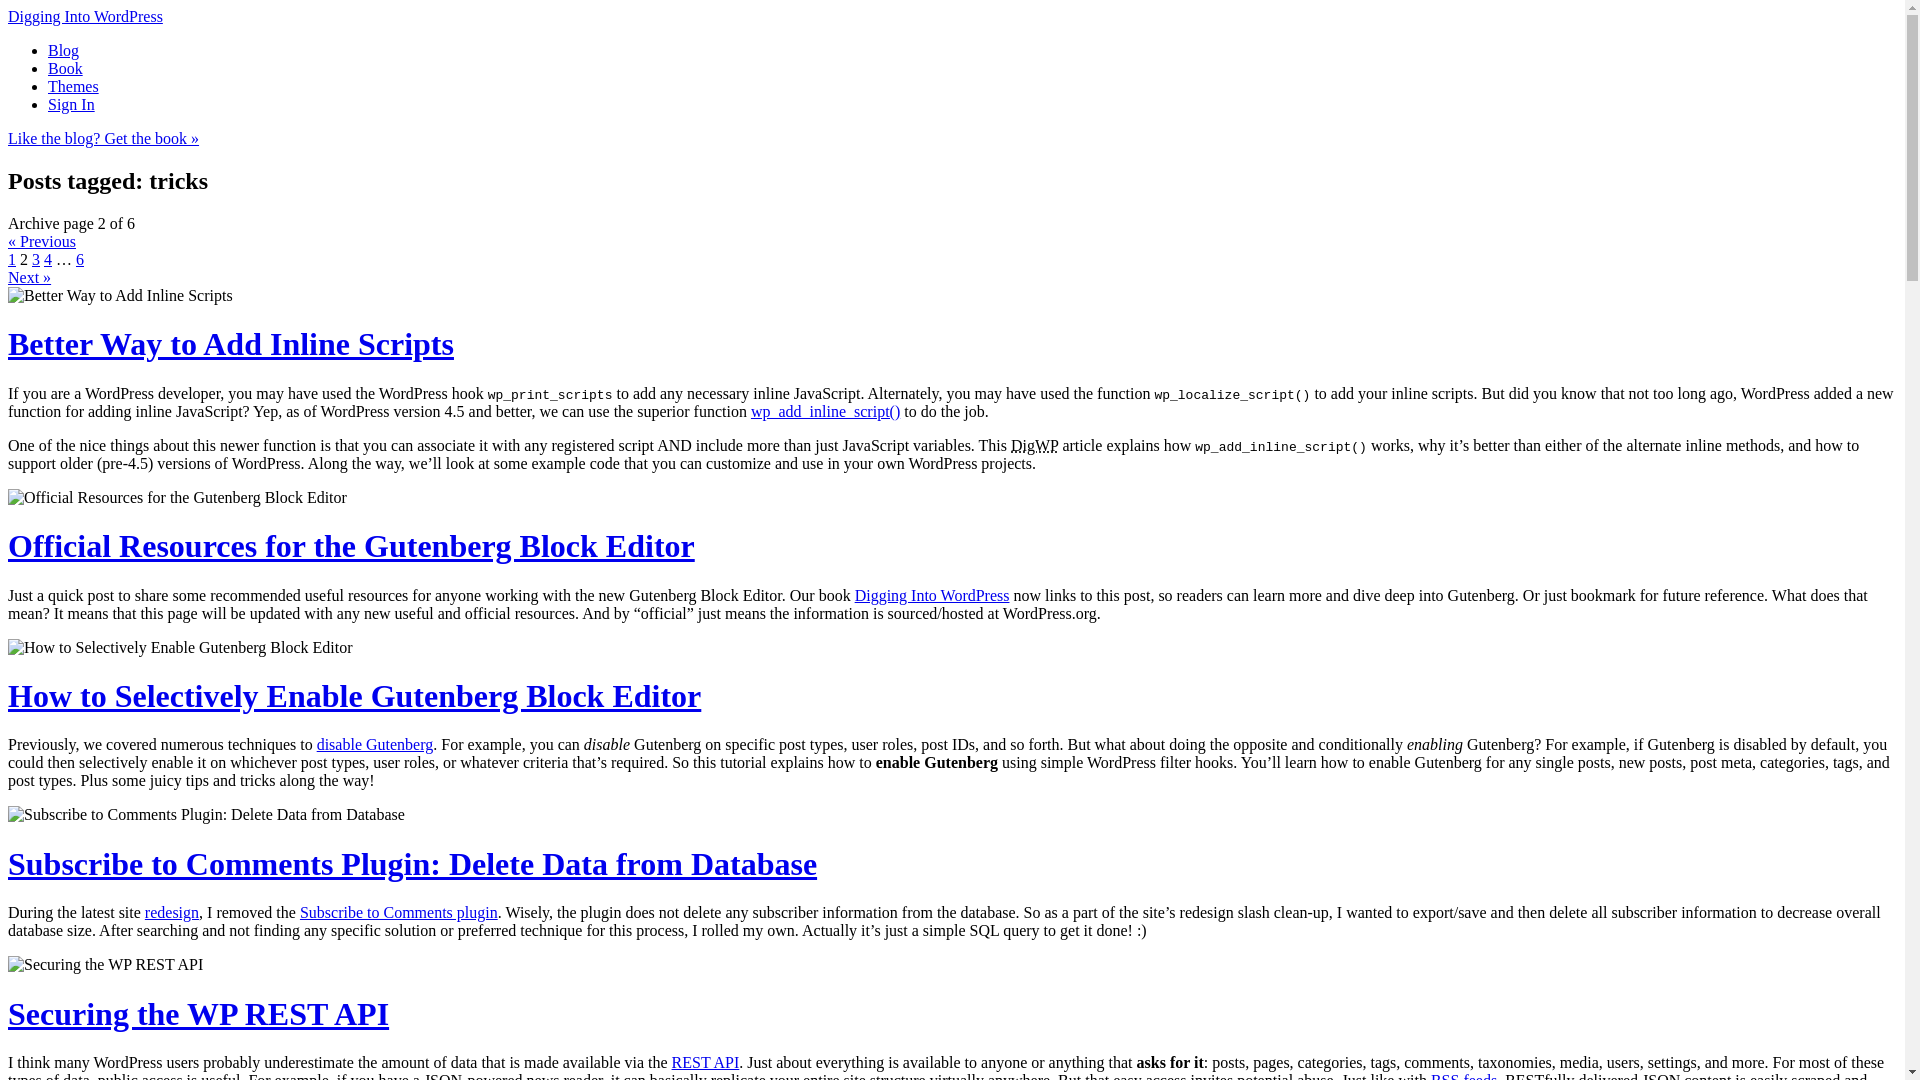  Describe the element at coordinates (63, 50) in the screenshot. I see `Blog` at that location.